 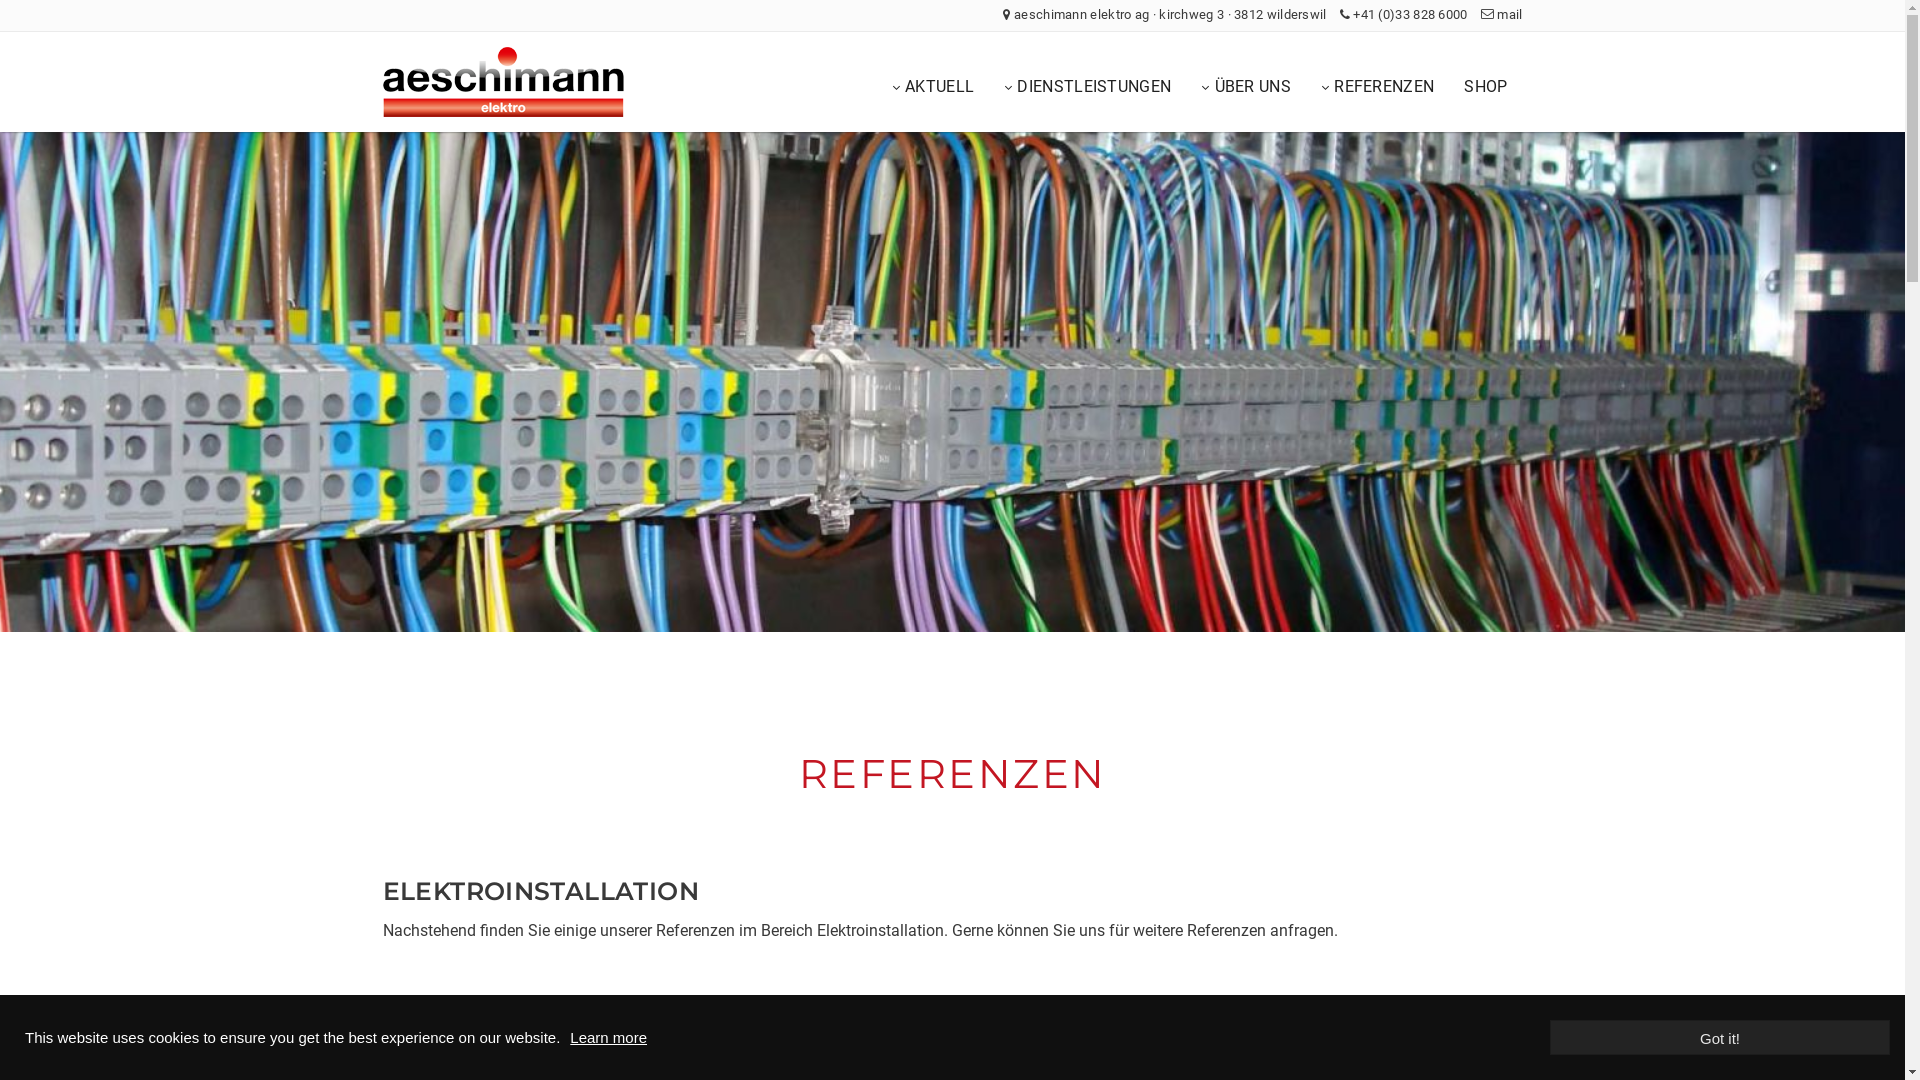 I want to click on Got it!, so click(x=1720, y=1038).